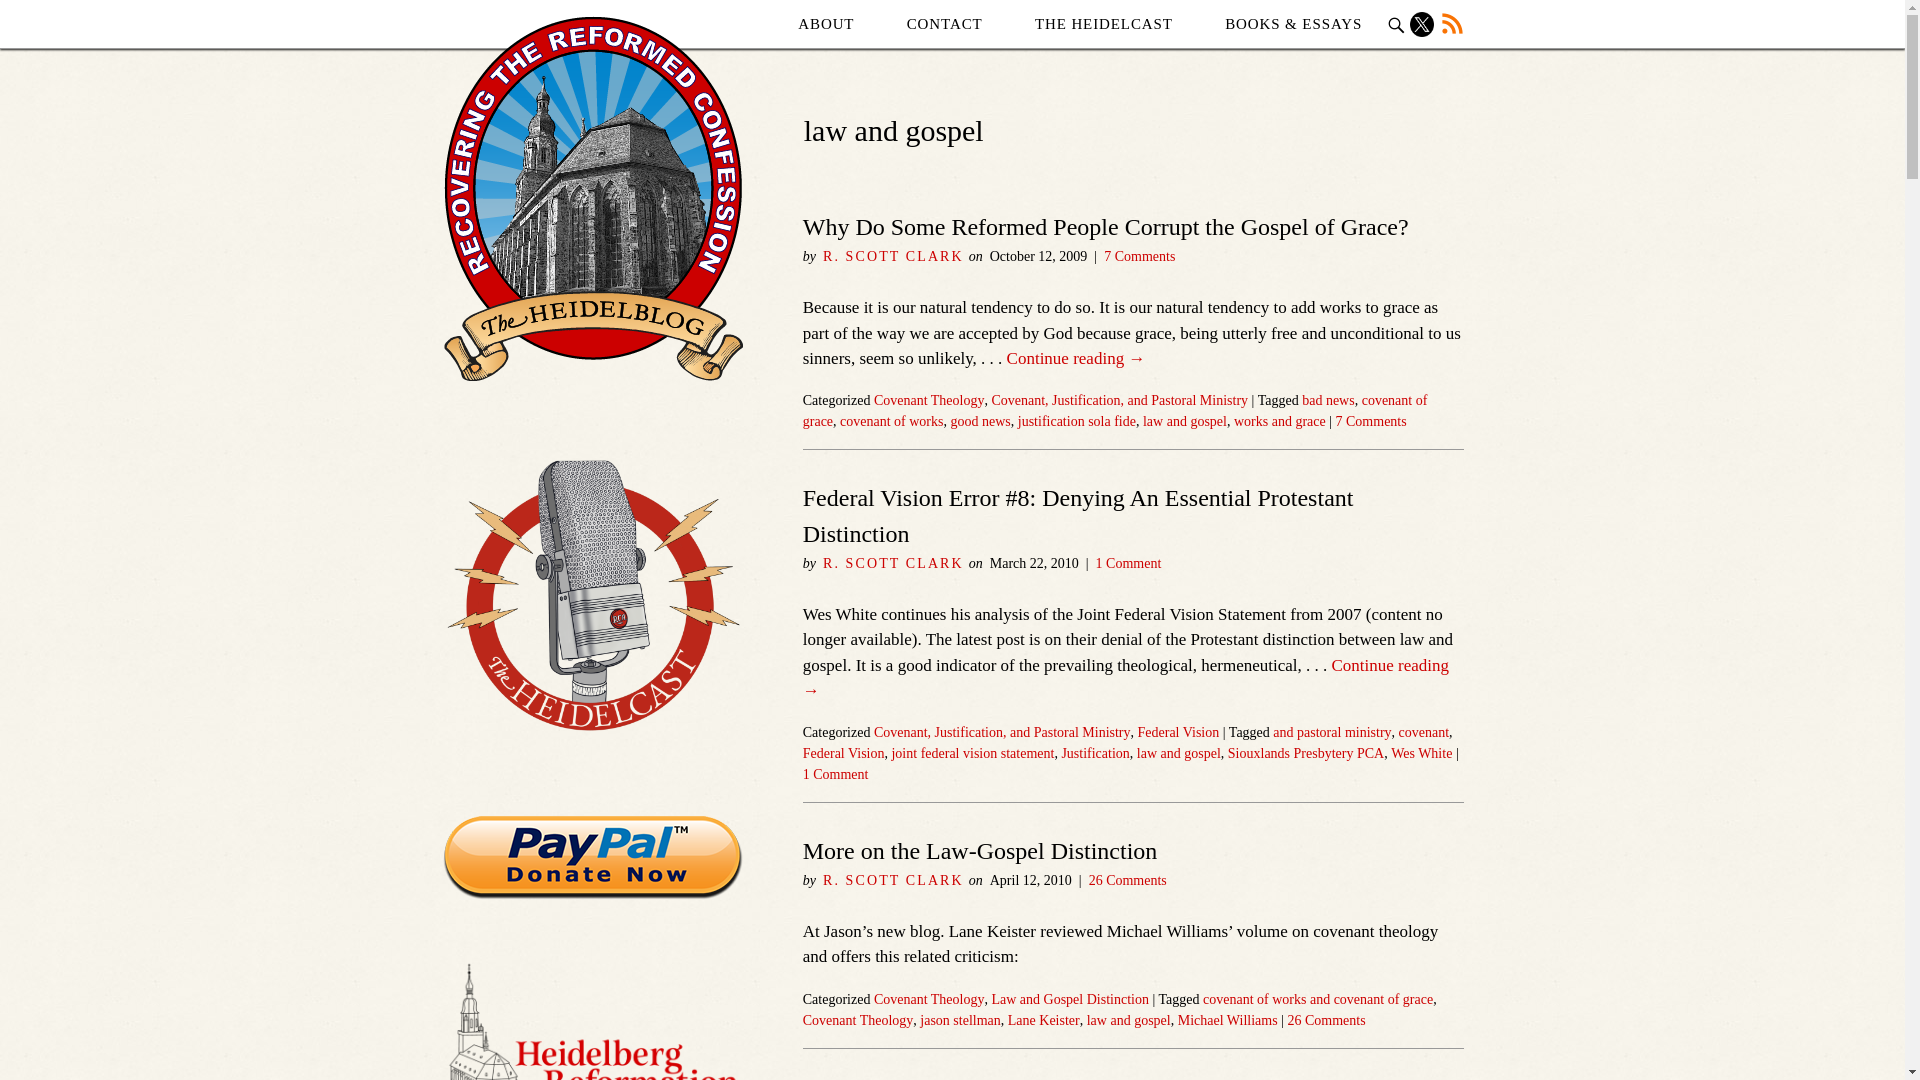 The width and height of the screenshot is (1920, 1080). I want to click on good news, so click(980, 420).